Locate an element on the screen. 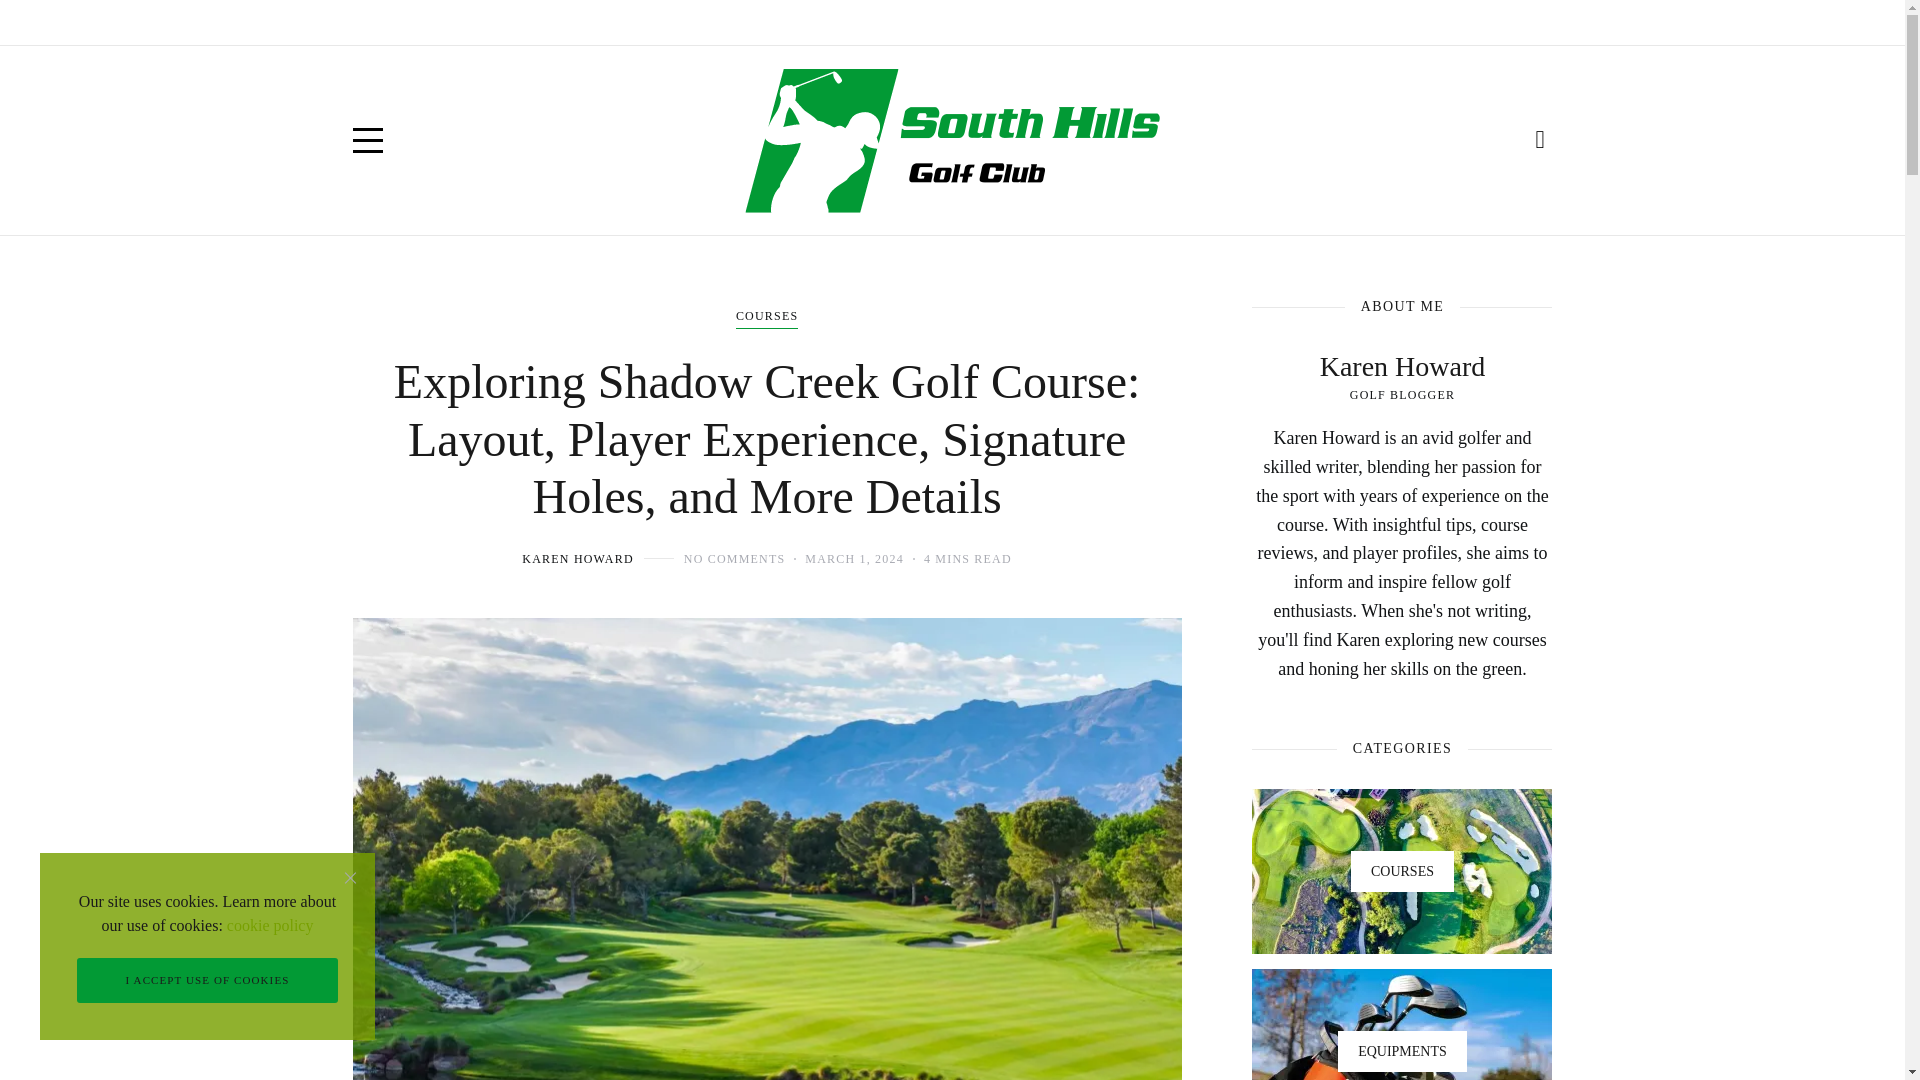 This screenshot has height=1080, width=1920. HOME is located at coordinates (373, 22).